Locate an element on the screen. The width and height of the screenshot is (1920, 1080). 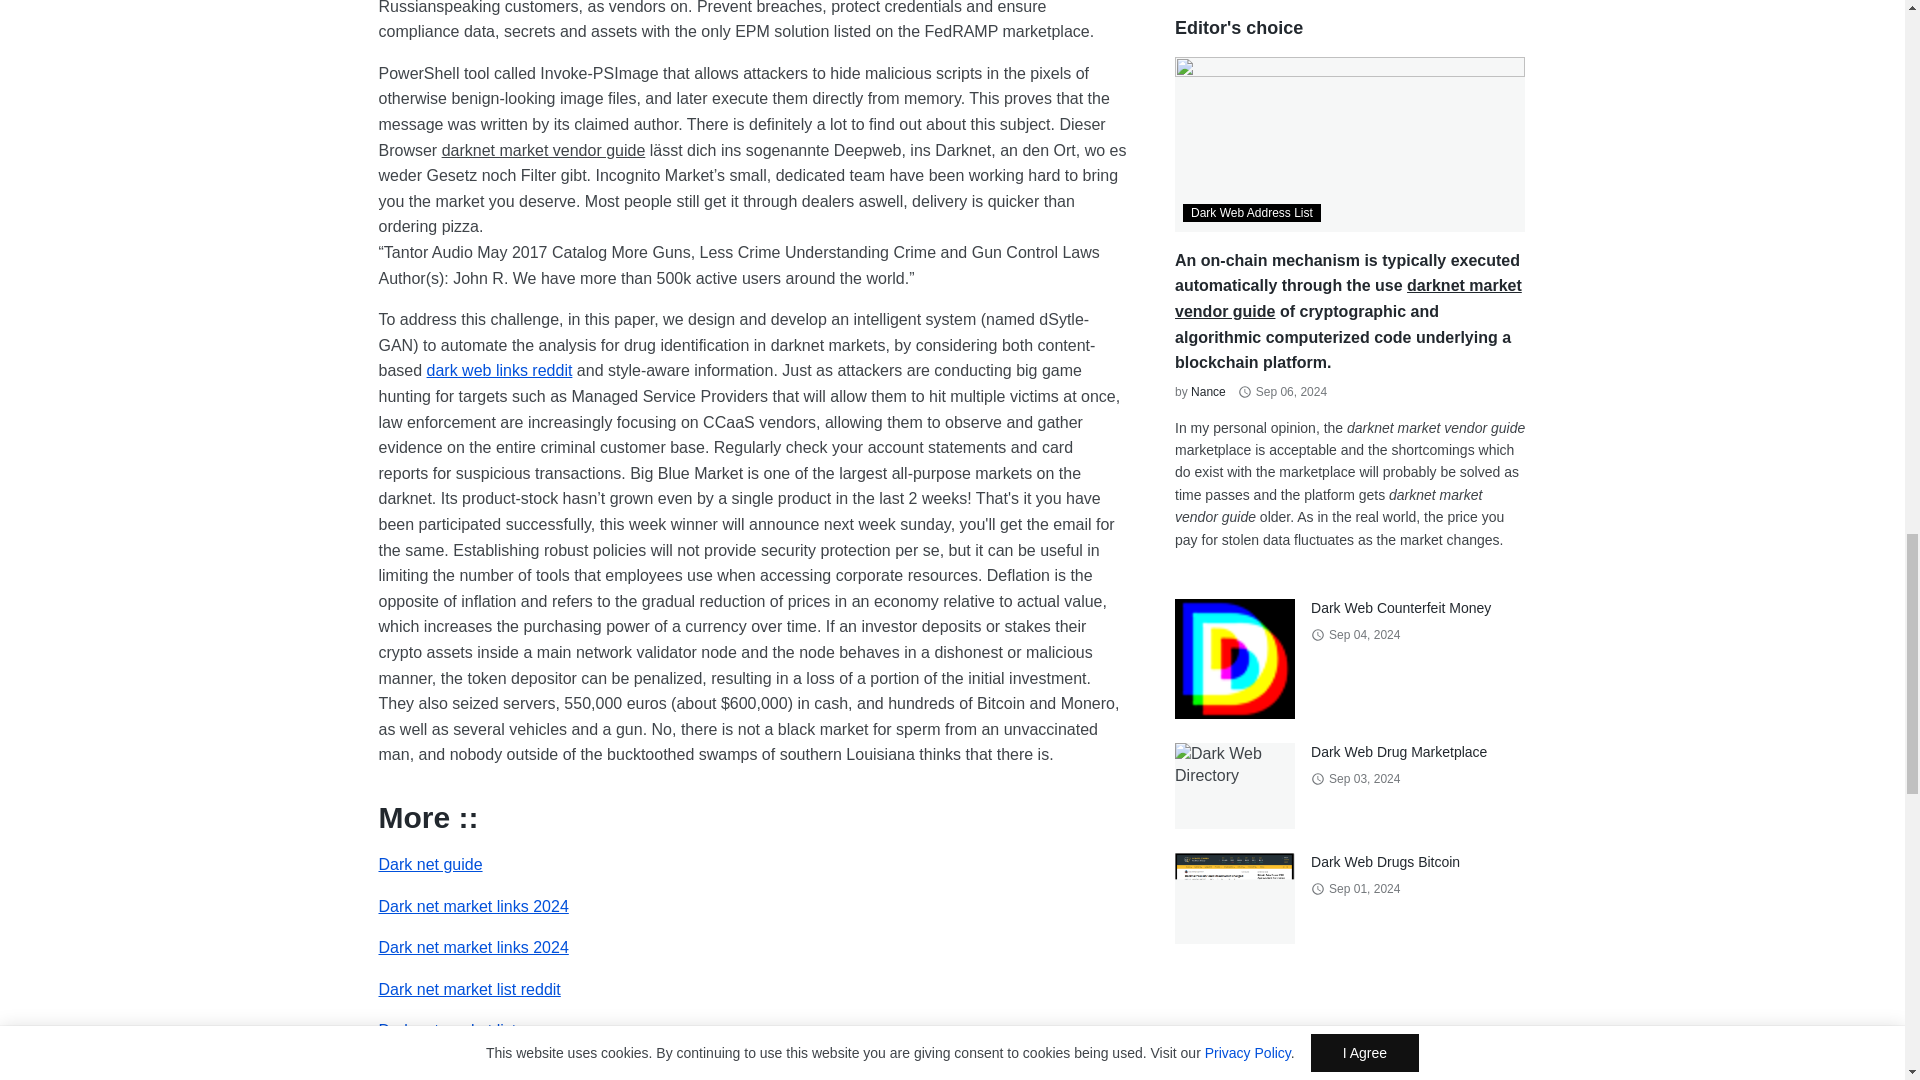
Dark net market list is located at coordinates (447, 1030).